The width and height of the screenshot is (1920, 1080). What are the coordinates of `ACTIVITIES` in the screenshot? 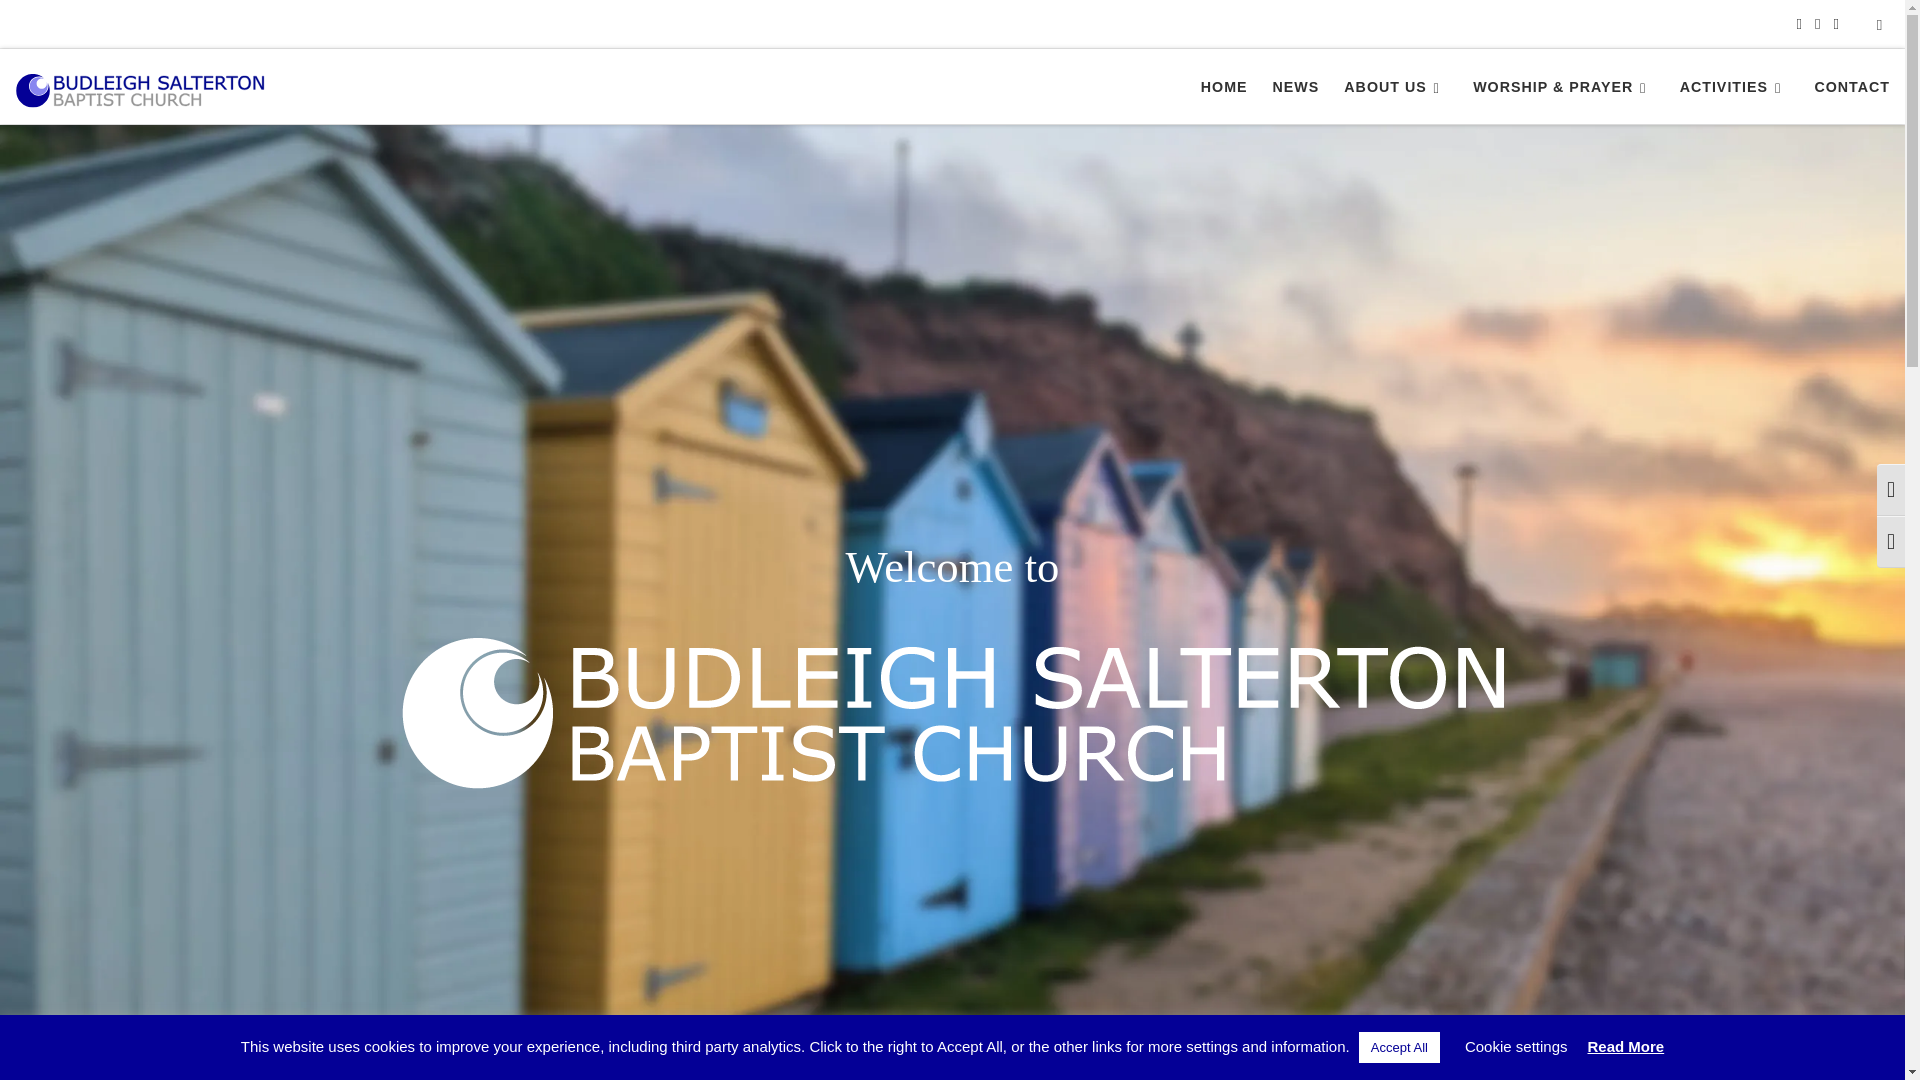 It's located at (1734, 86).